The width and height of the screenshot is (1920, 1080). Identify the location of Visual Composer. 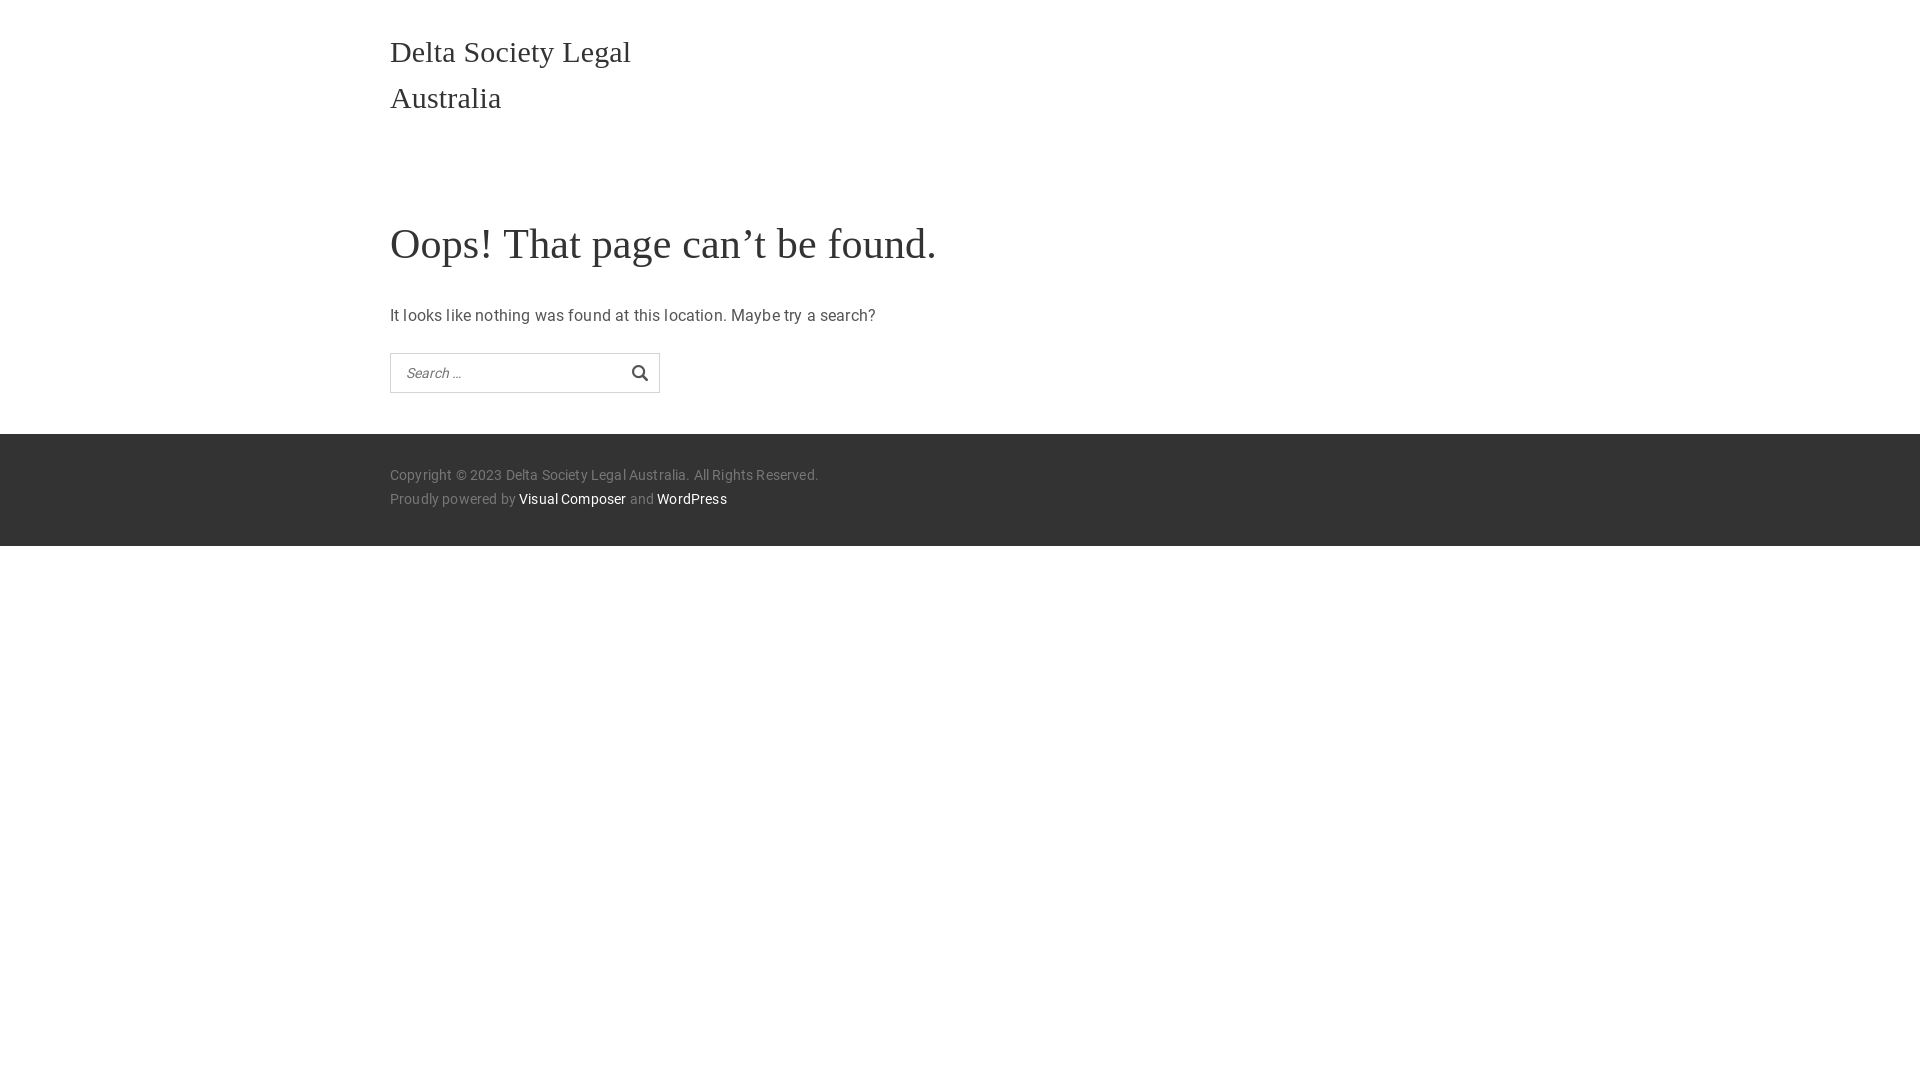
(572, 500).